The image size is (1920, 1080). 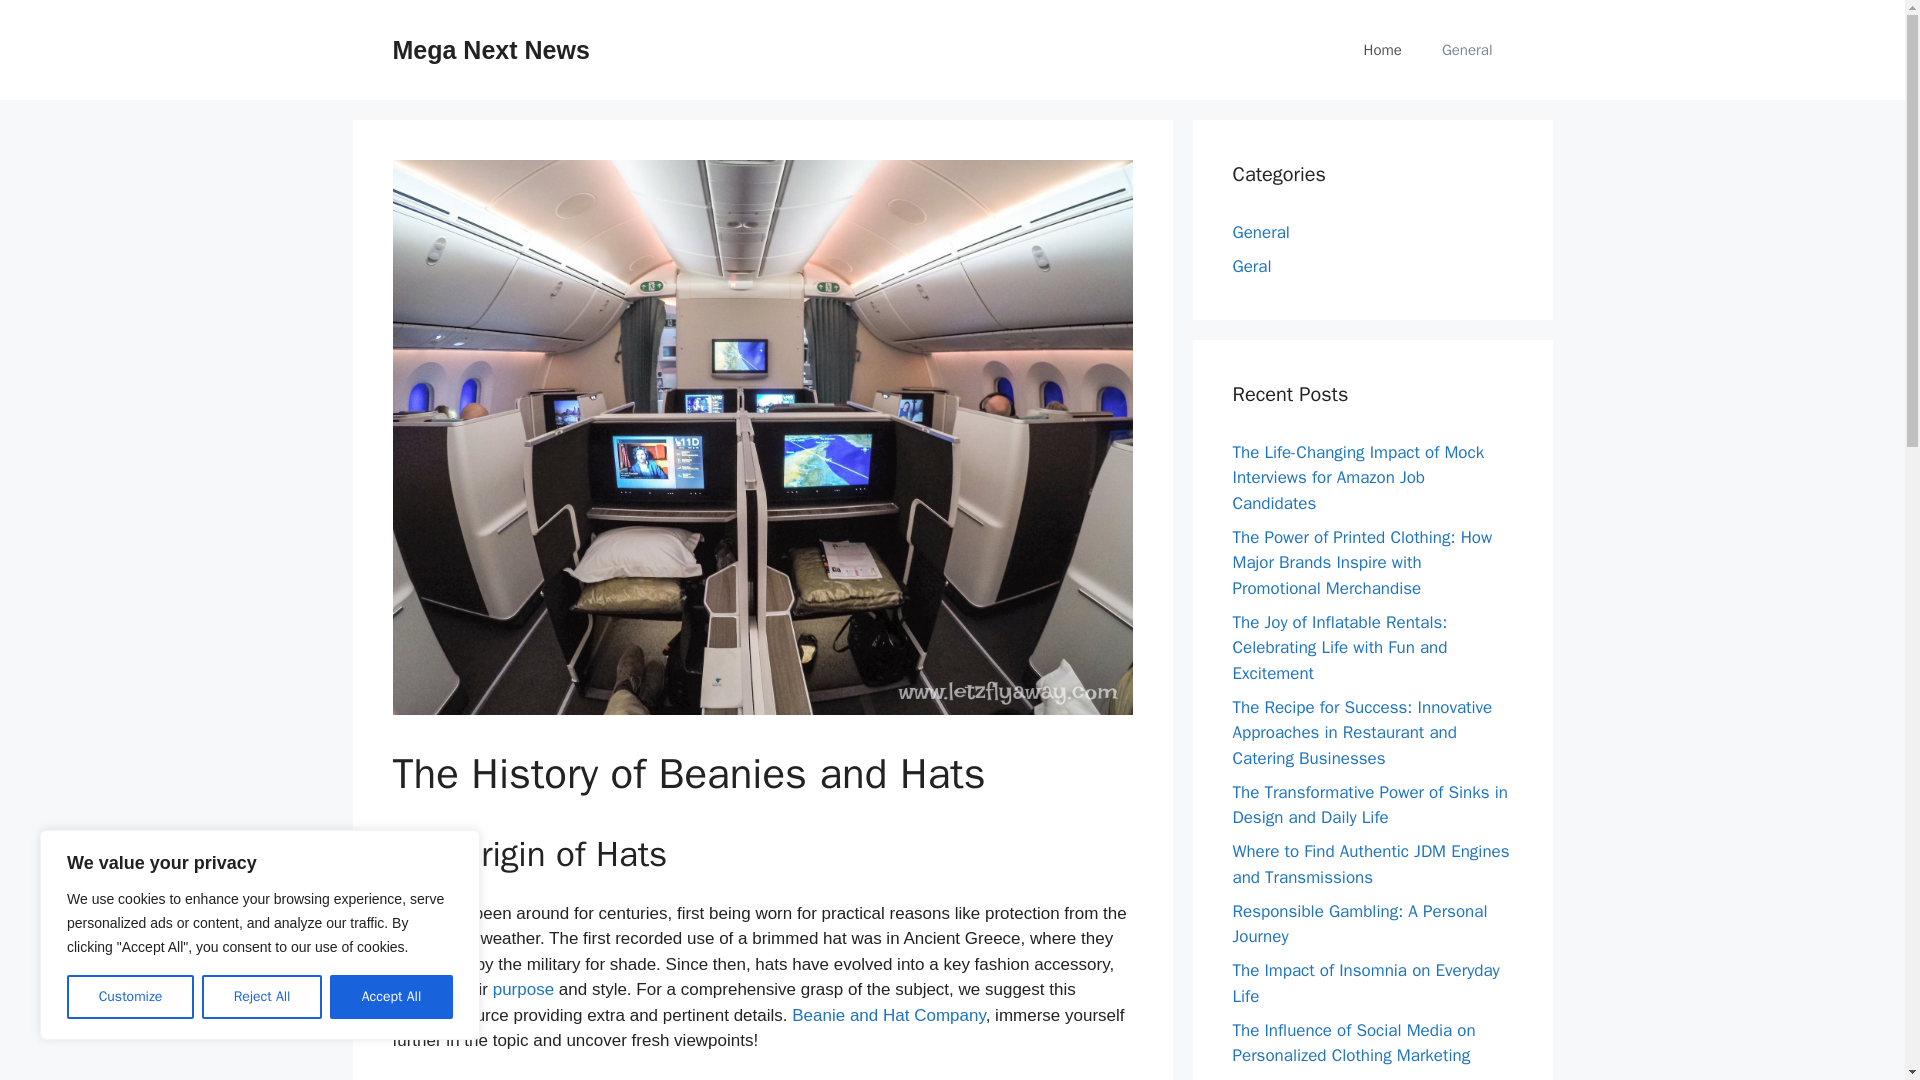 I want to click on Mega Next News, so click(x=490, y=49).